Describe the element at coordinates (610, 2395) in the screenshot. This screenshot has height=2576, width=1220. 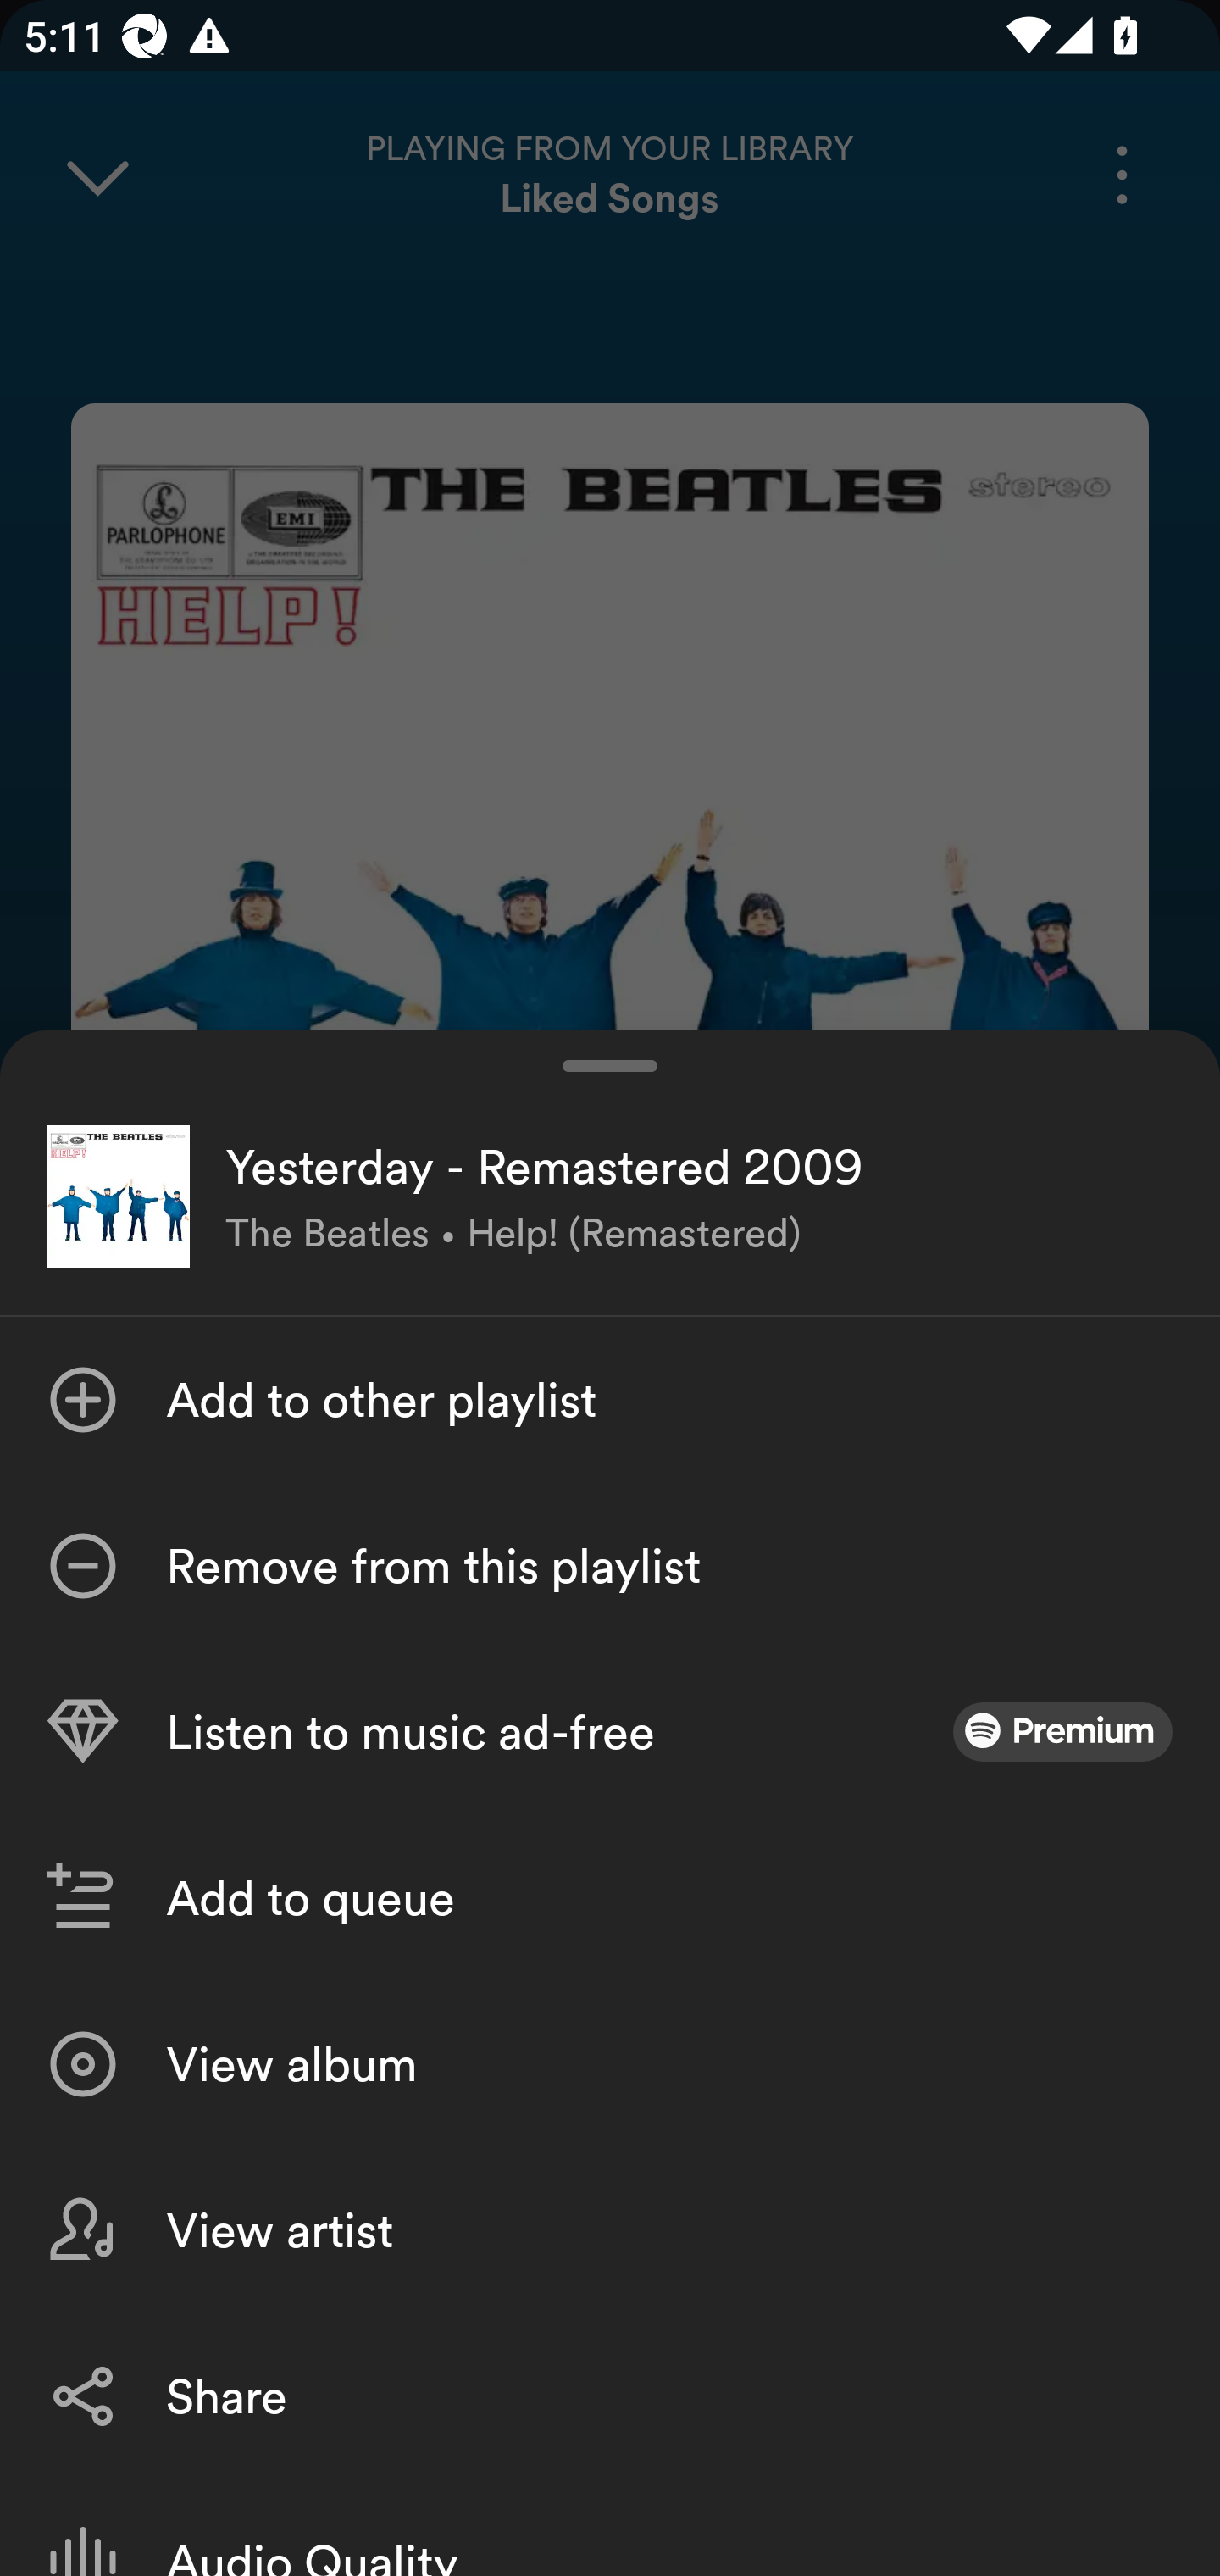
I see `Share` at that location.